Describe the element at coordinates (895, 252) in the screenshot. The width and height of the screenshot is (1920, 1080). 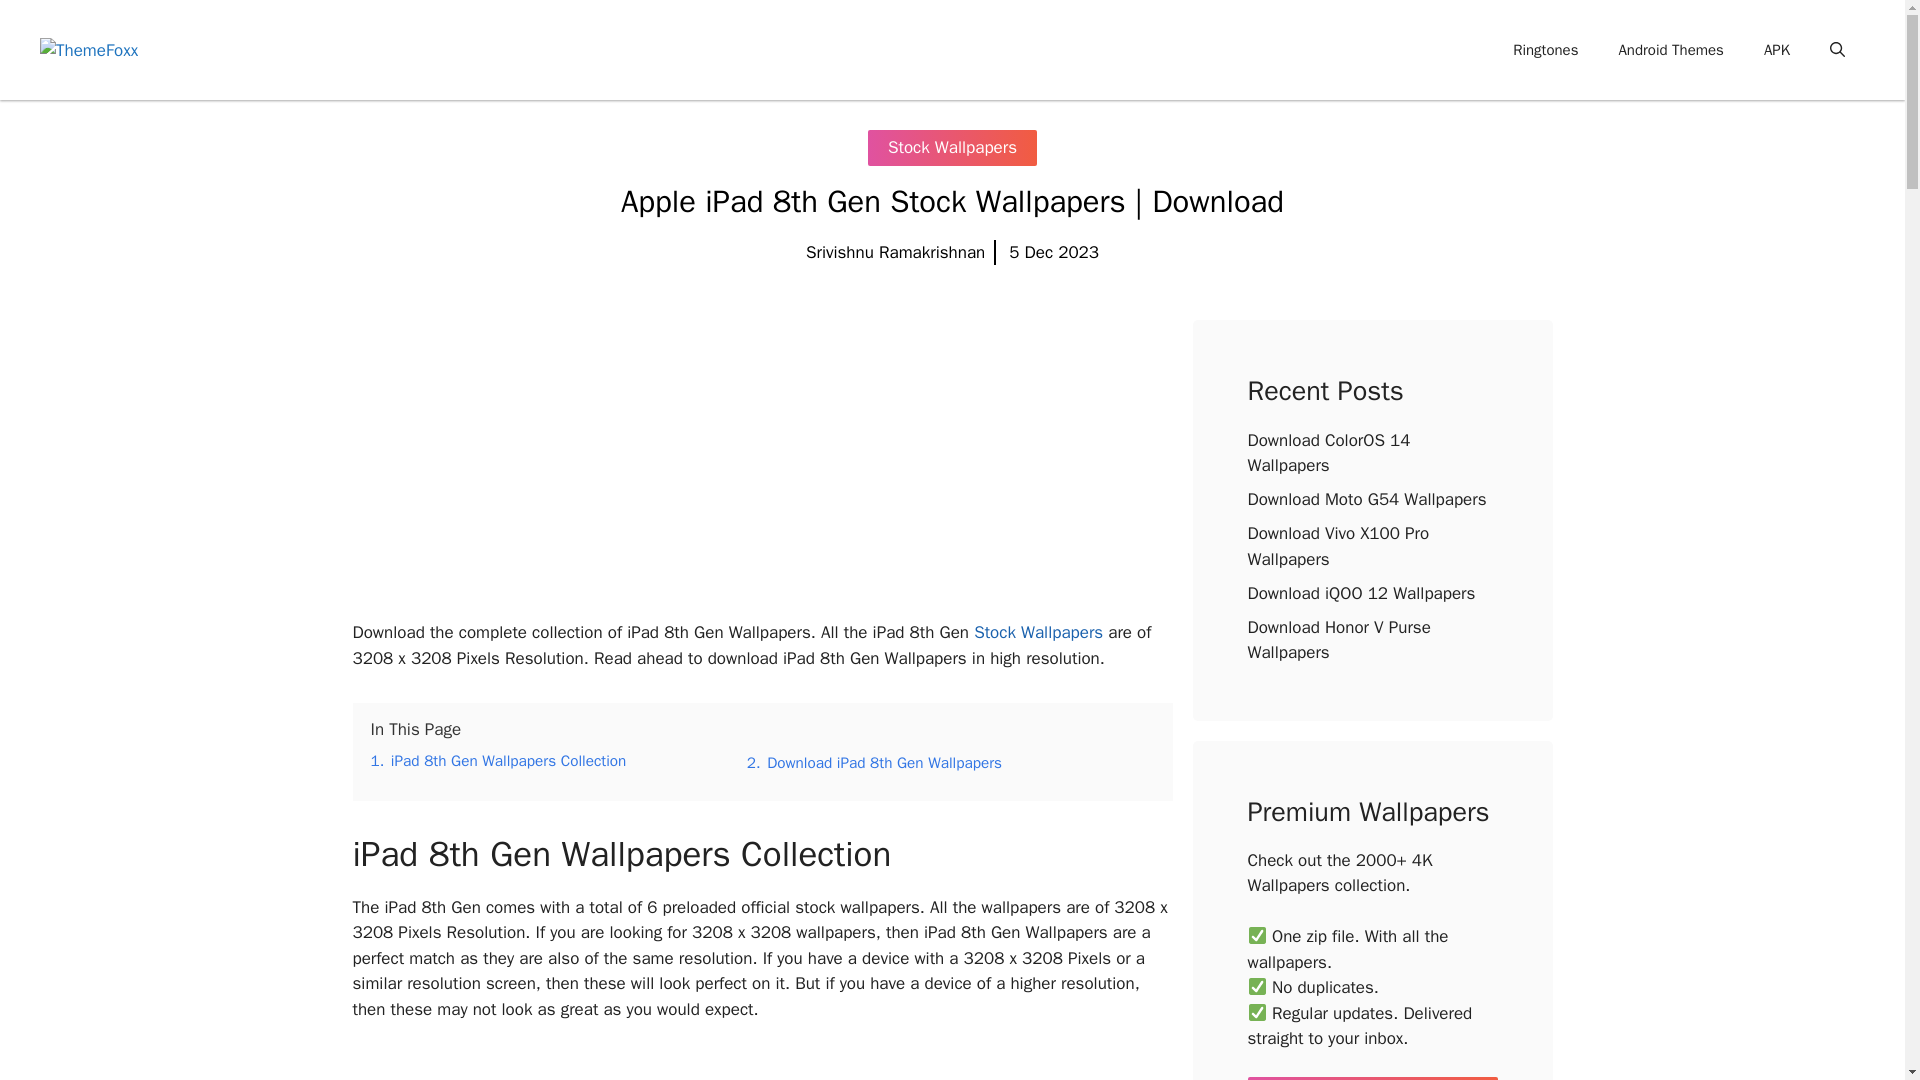
I see `Srivishnu Ramakrishnan` at that location.